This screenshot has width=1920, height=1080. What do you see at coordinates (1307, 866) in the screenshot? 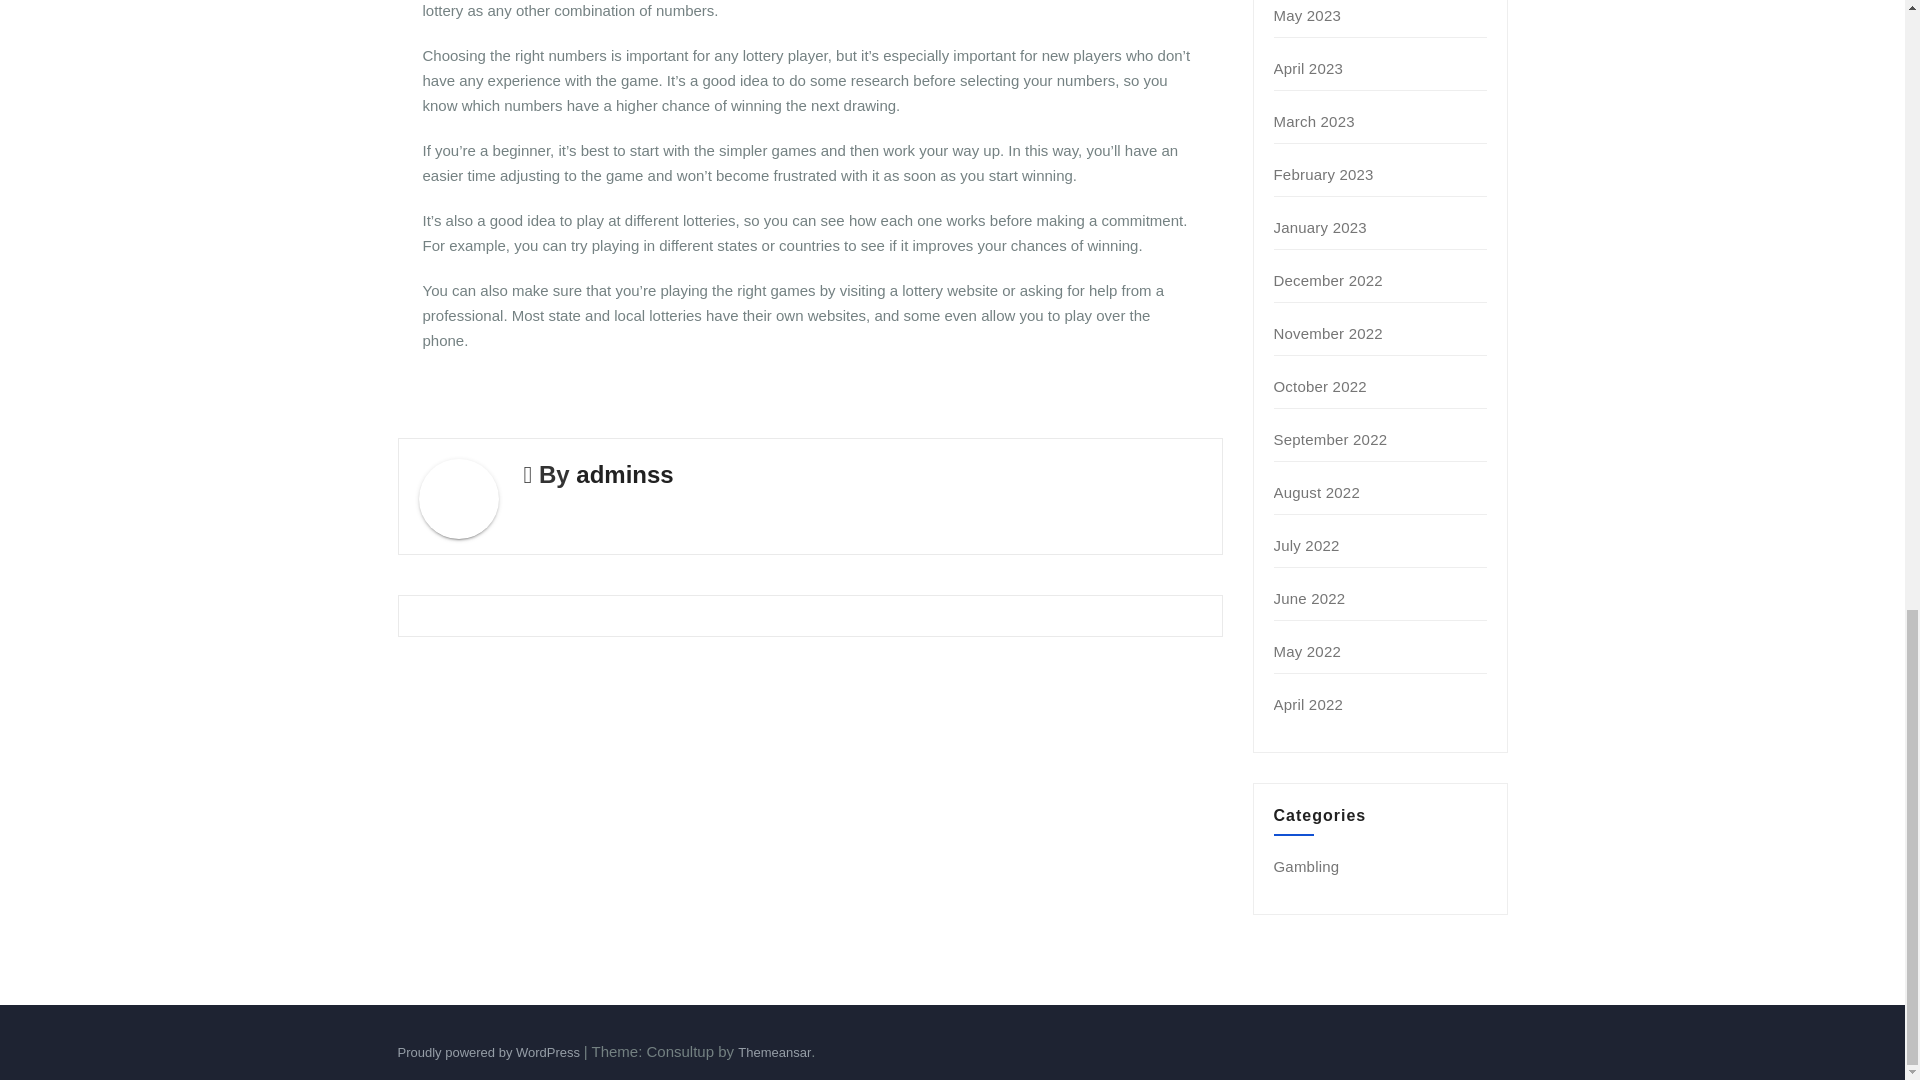
I see `Gambling` at bounding box center [1307, 866].